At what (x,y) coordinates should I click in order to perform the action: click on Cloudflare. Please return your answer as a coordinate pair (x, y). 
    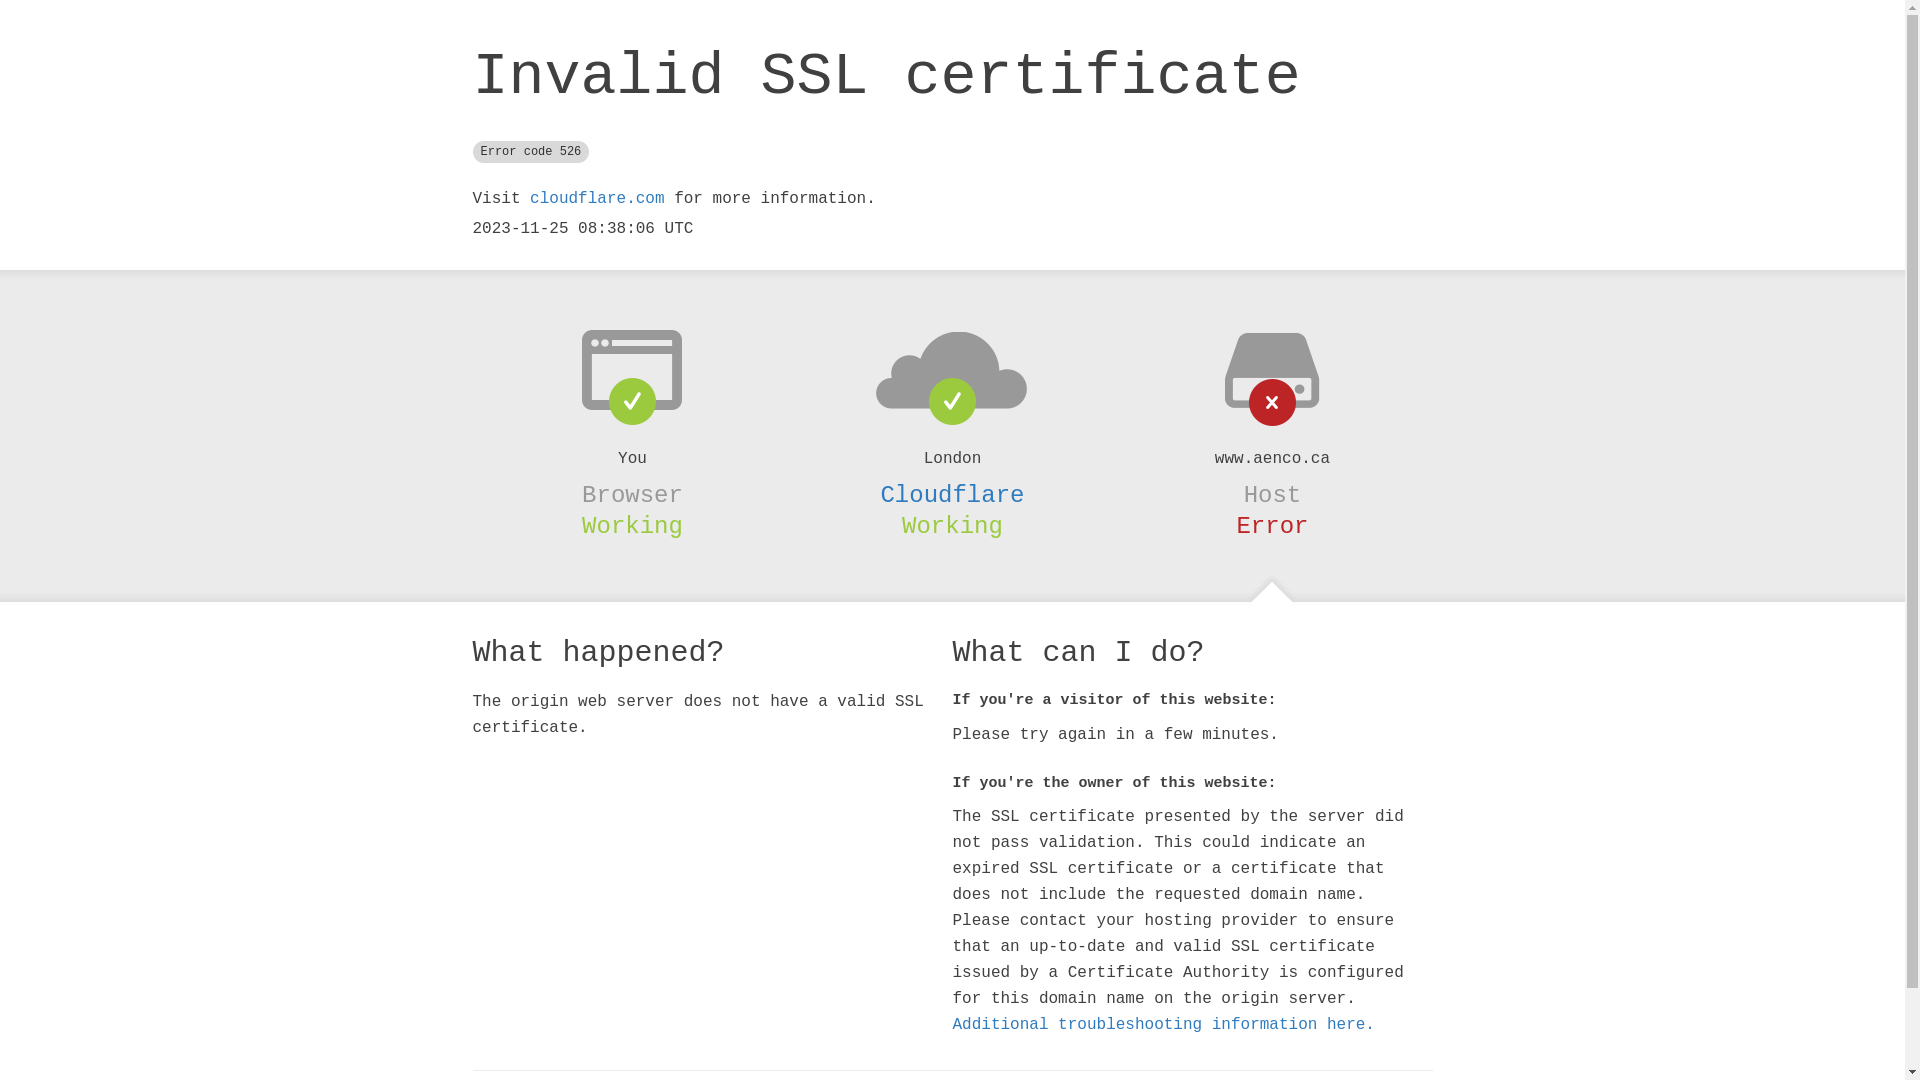
    Looking at the image, I should click on (952, 495).